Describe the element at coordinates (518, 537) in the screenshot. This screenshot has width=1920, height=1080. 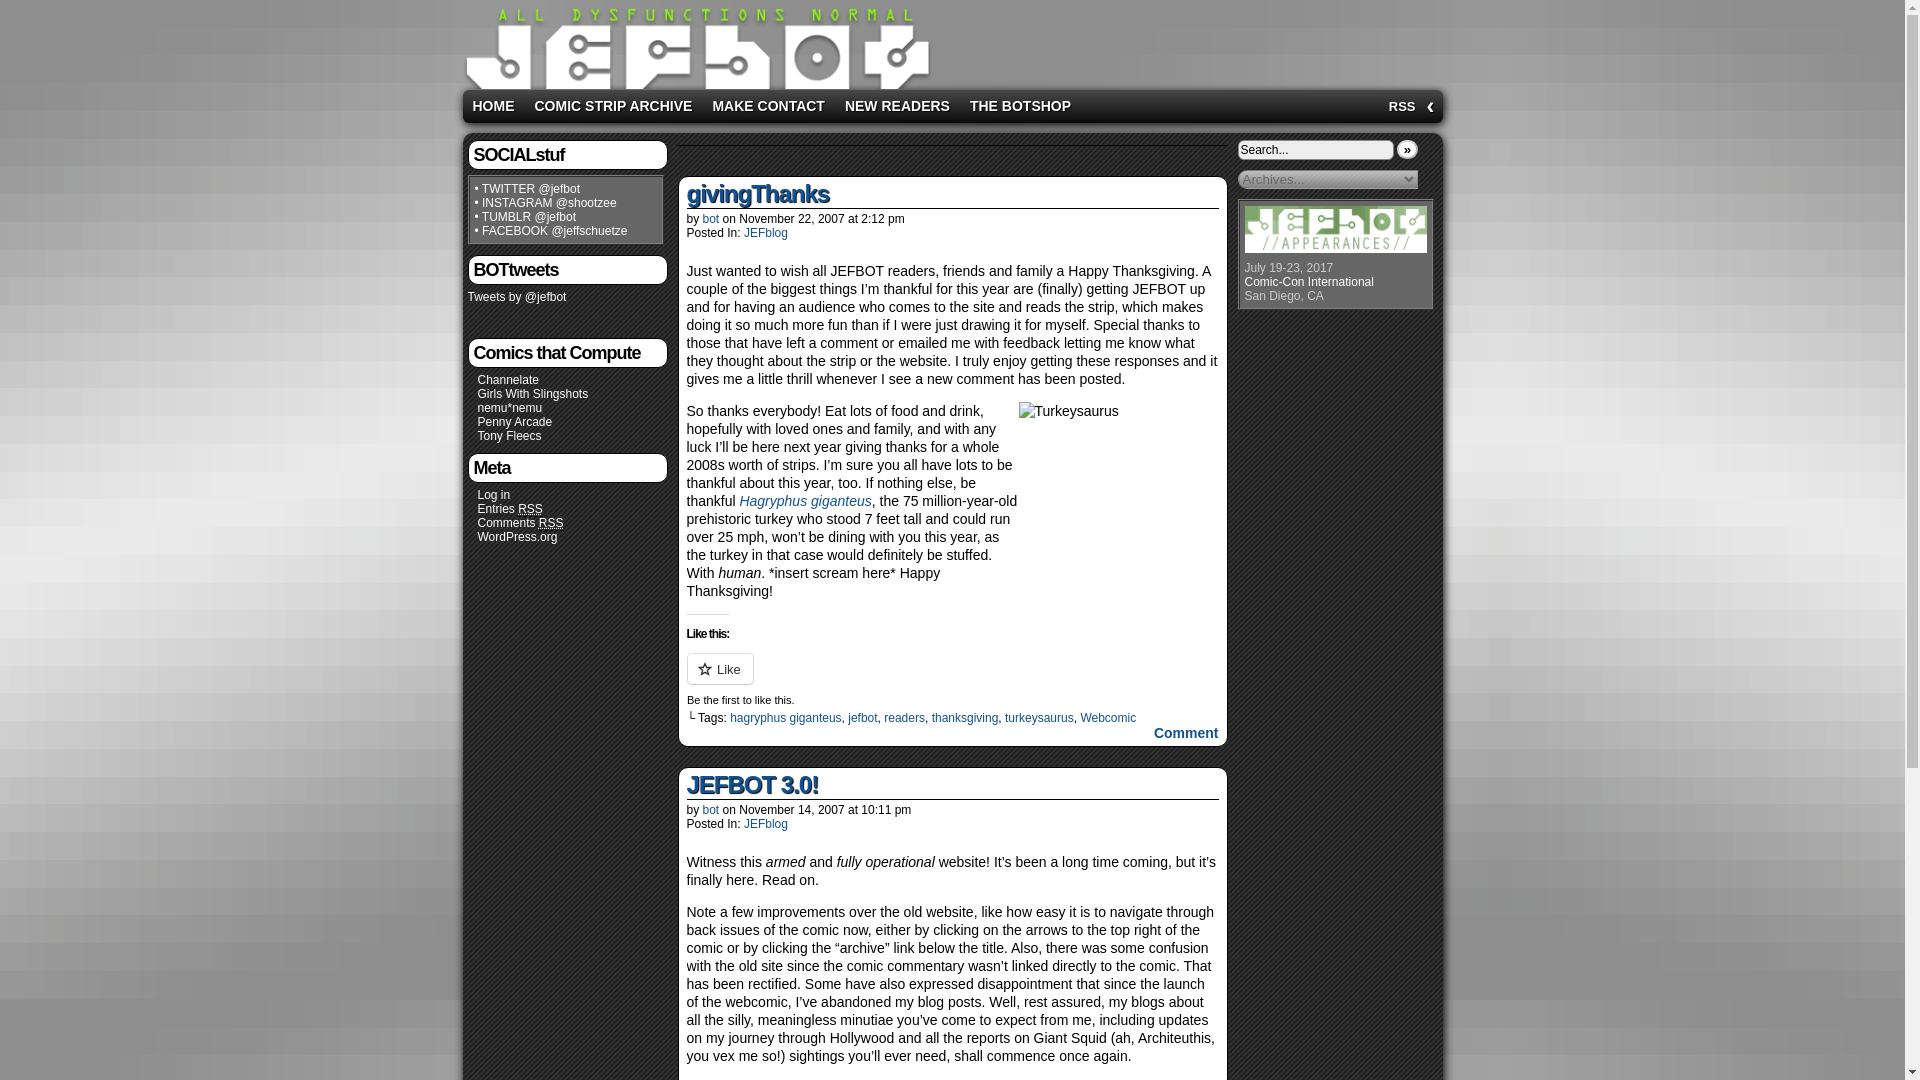
I see `WordPress.org` at that location.